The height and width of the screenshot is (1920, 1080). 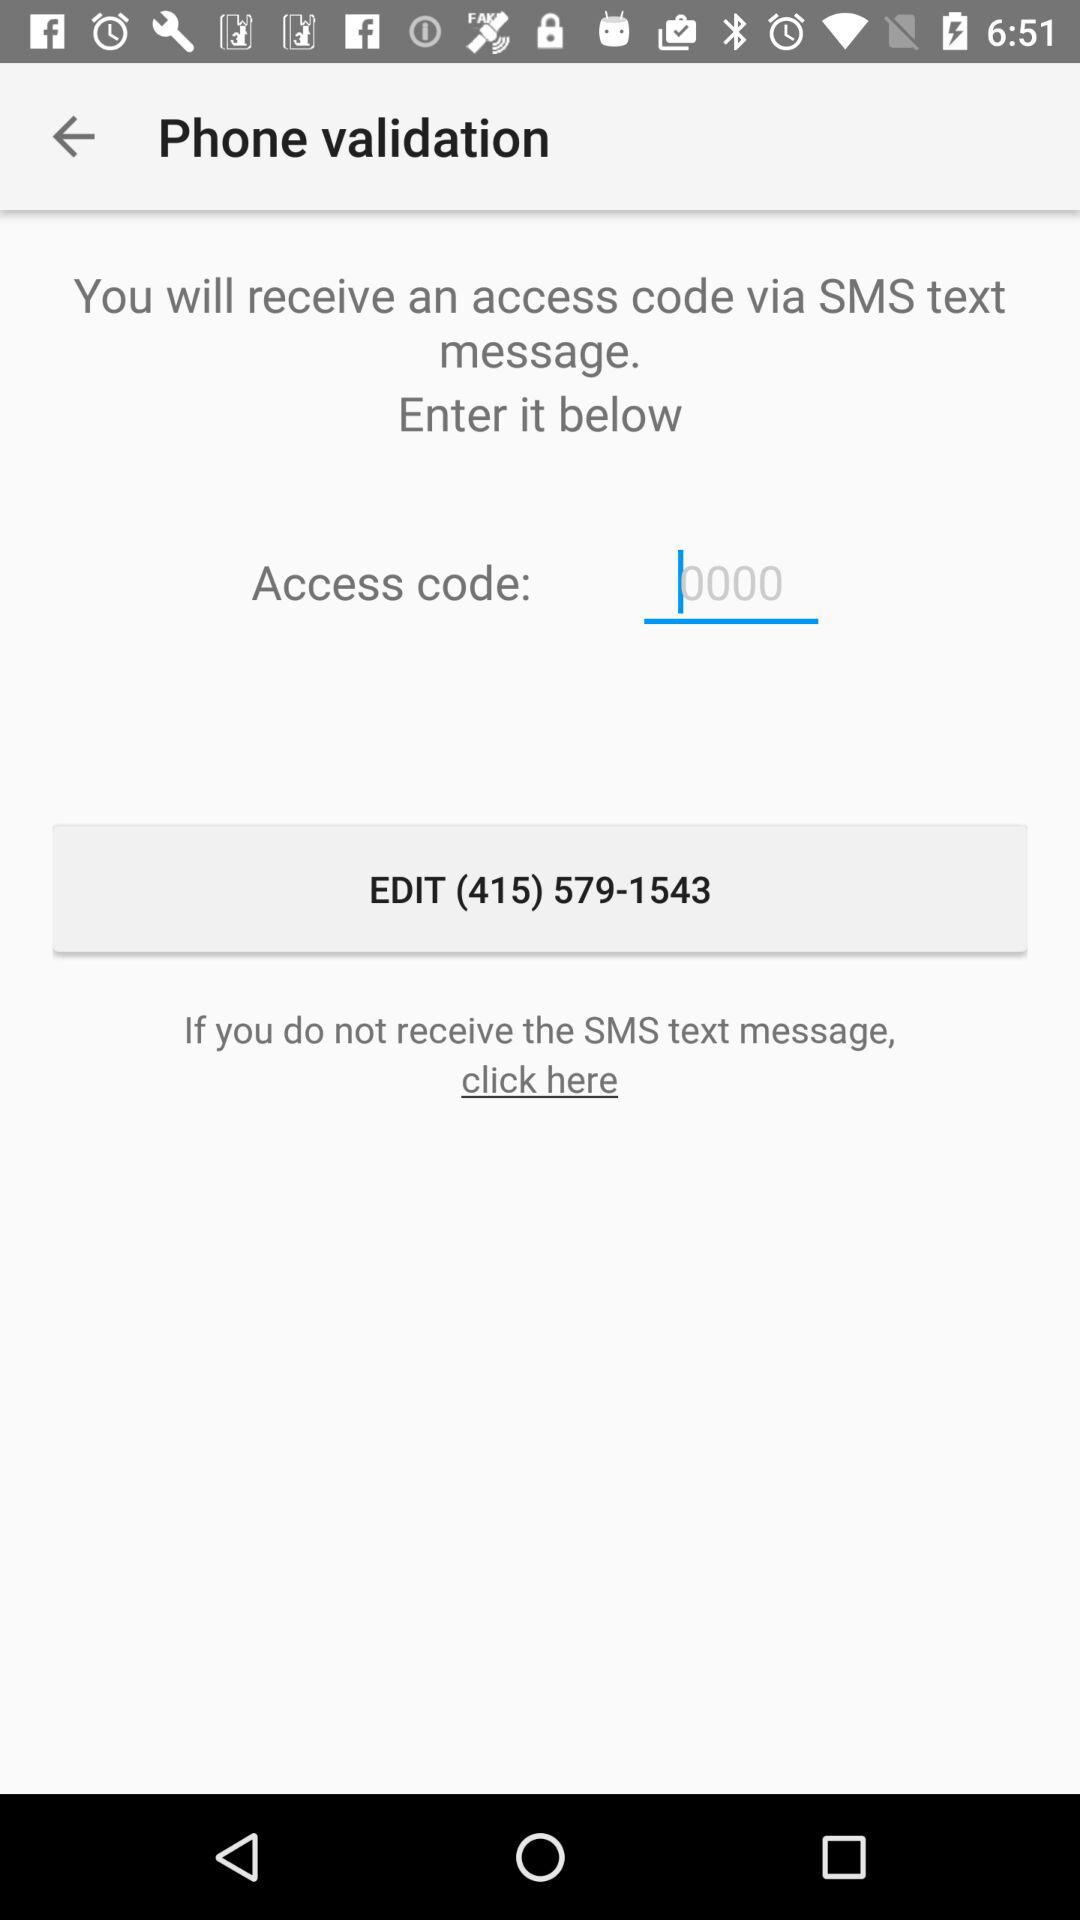 I want to click on turn on icon above the if you do icon, so click(x=540, y=888).